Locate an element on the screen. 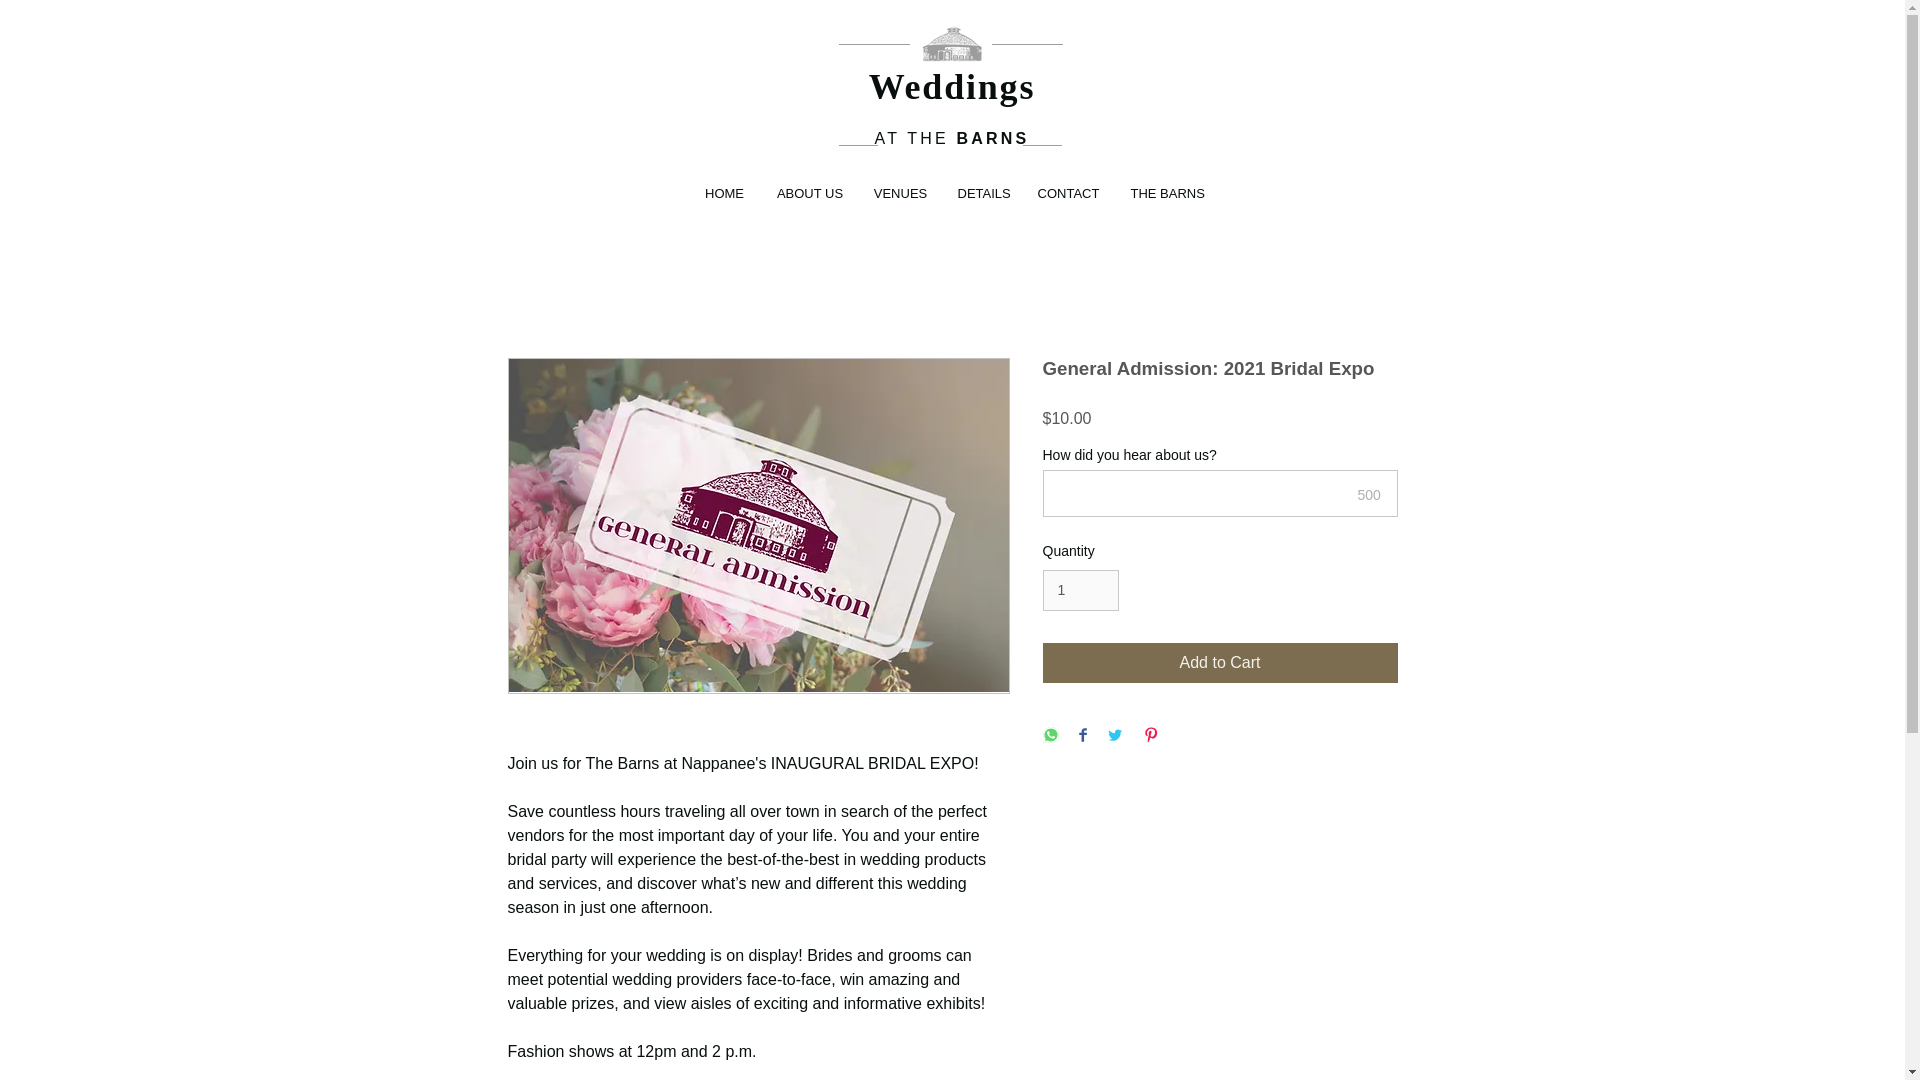  Add to Cart is located at coordinates (1220, 662).